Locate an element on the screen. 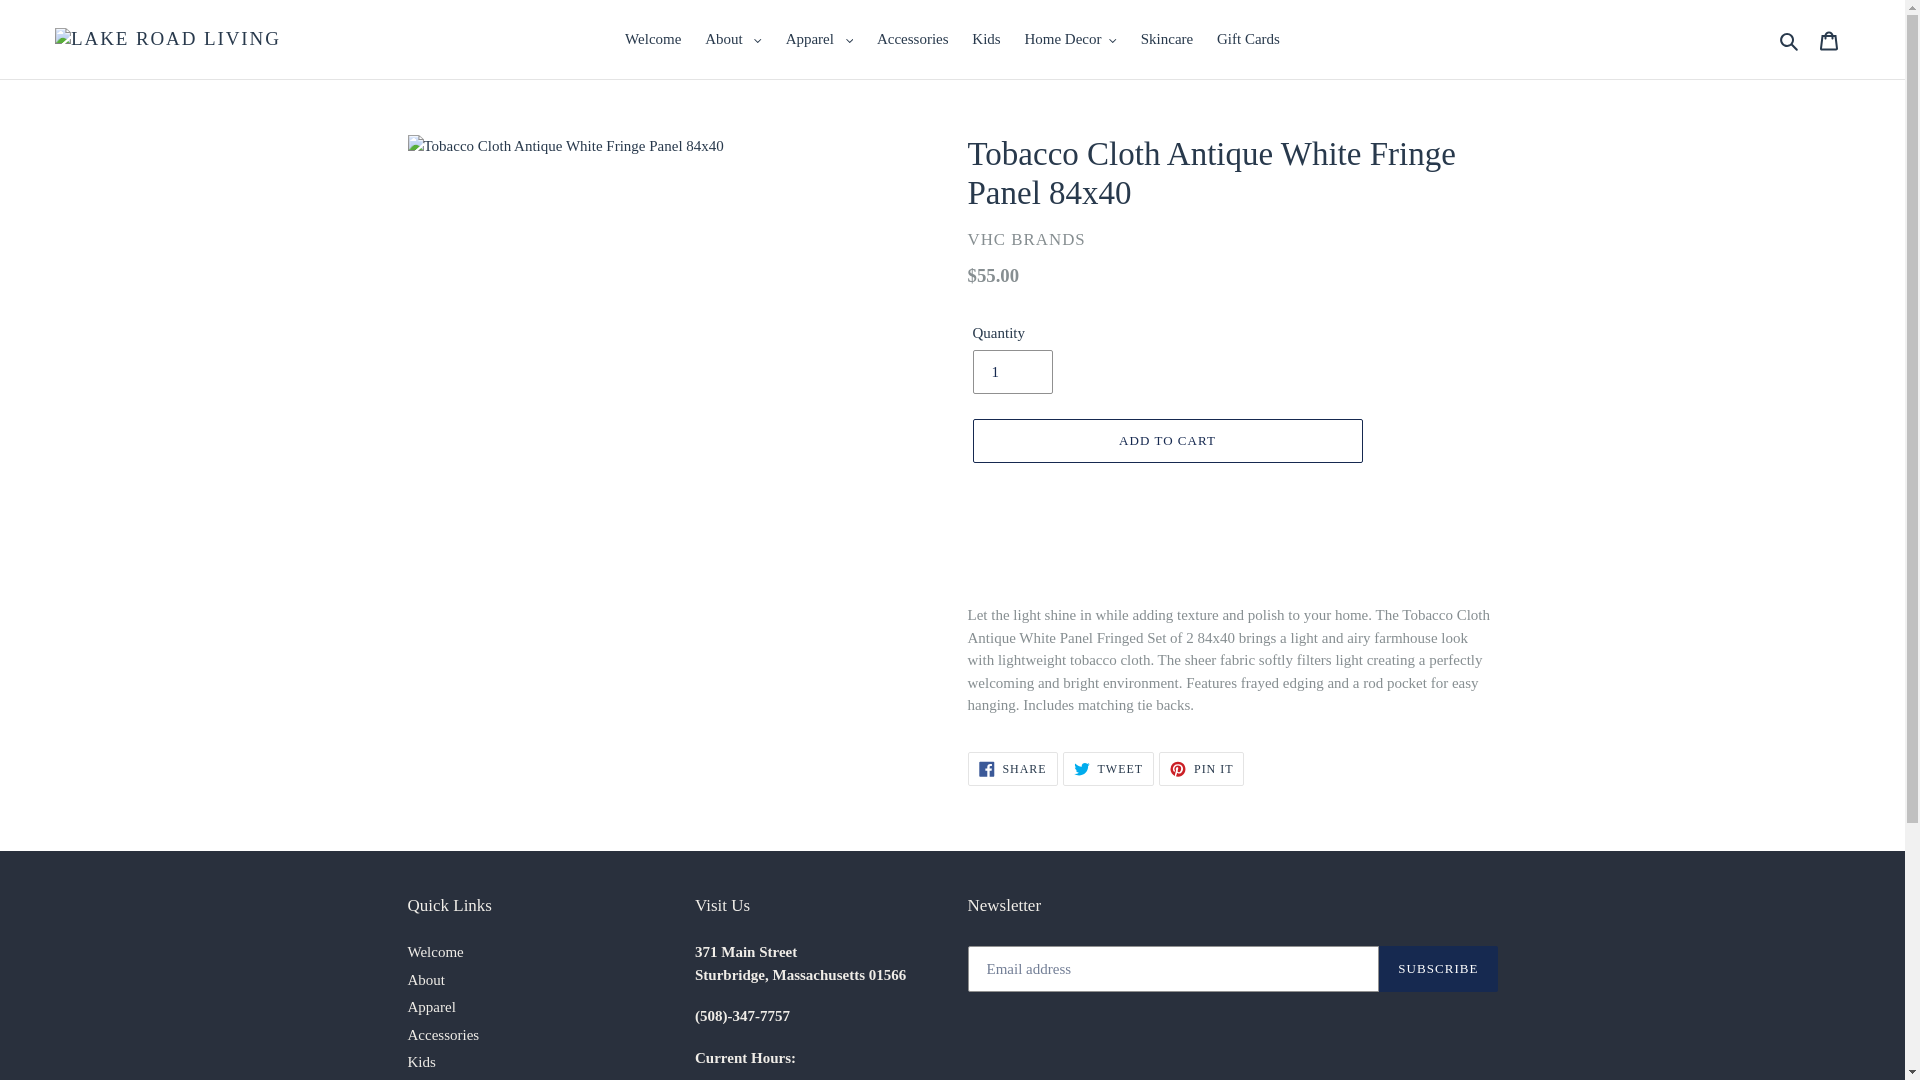 The image size is (1920, 1080). About is located at coordinates (733, 39).